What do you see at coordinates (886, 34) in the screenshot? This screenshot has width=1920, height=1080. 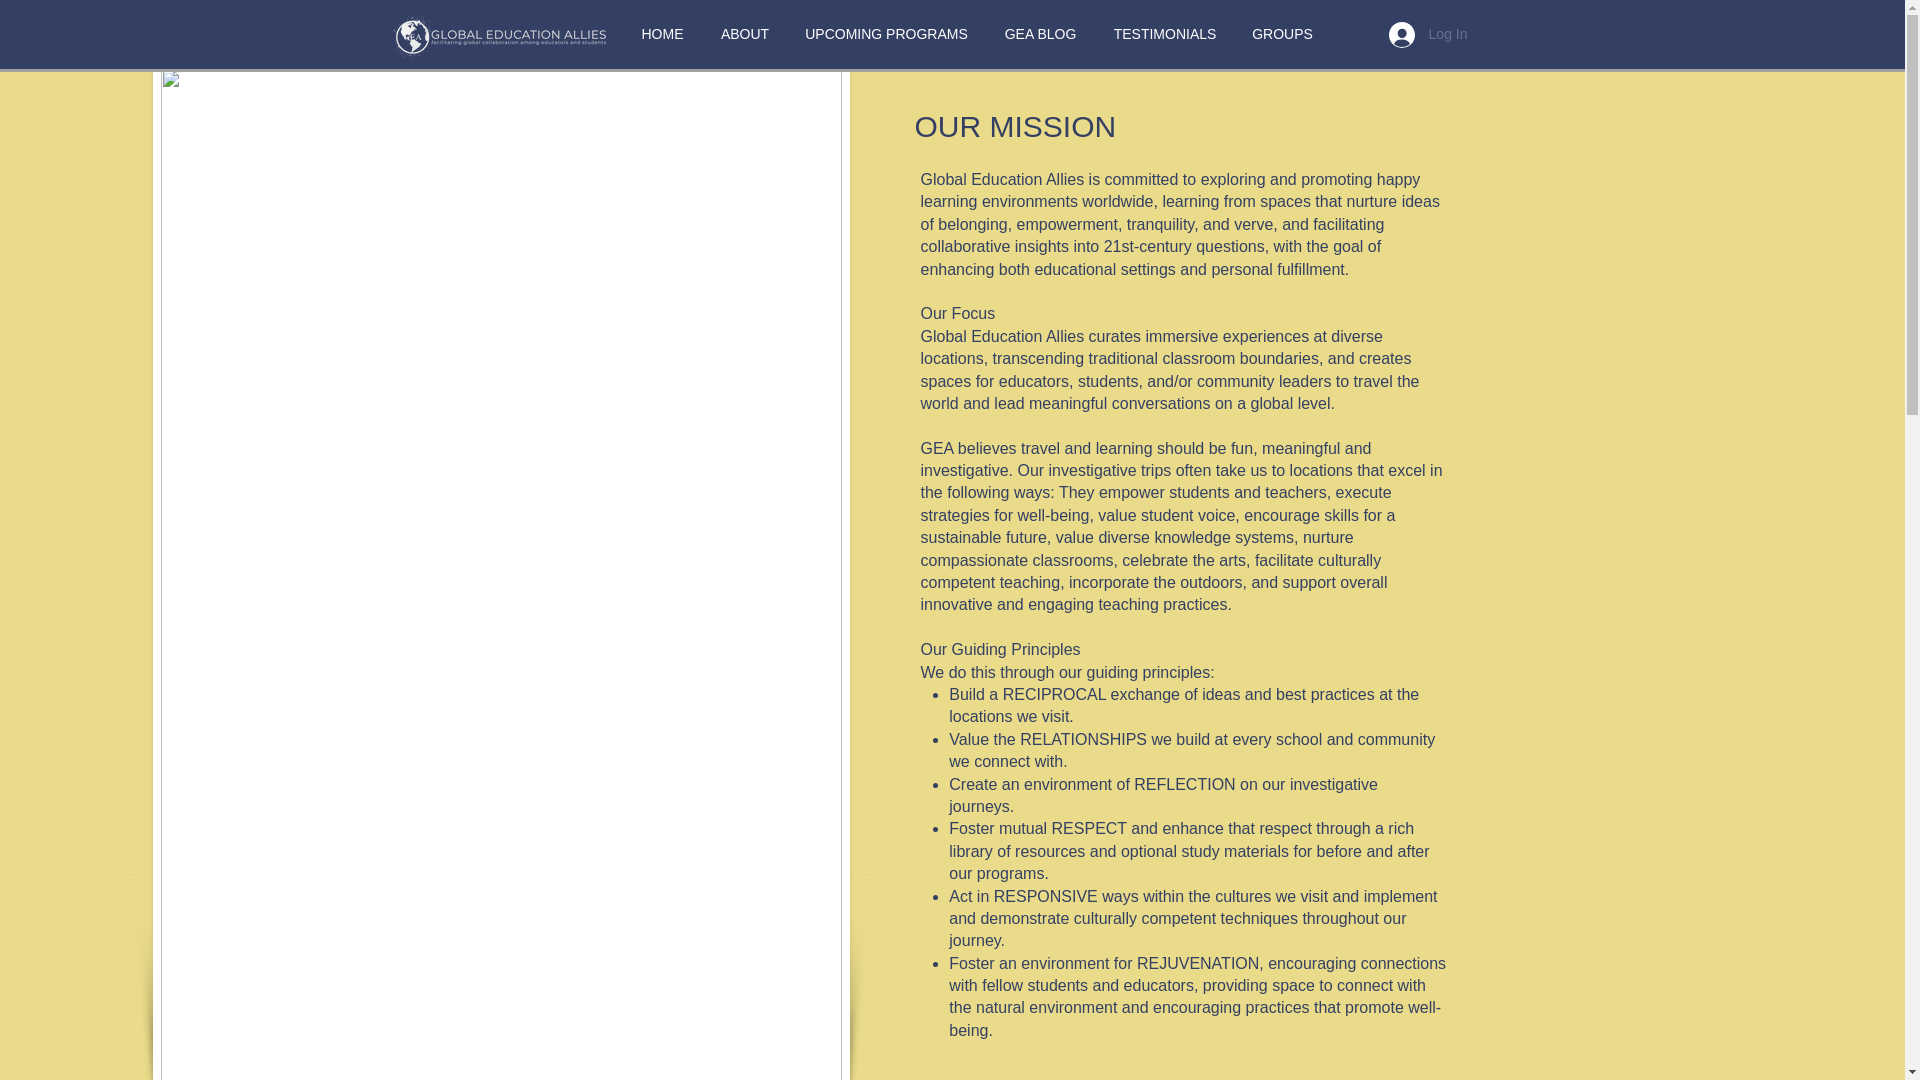 I see `UPCOMING PROGRAMS` at bounding box center [886, 34].